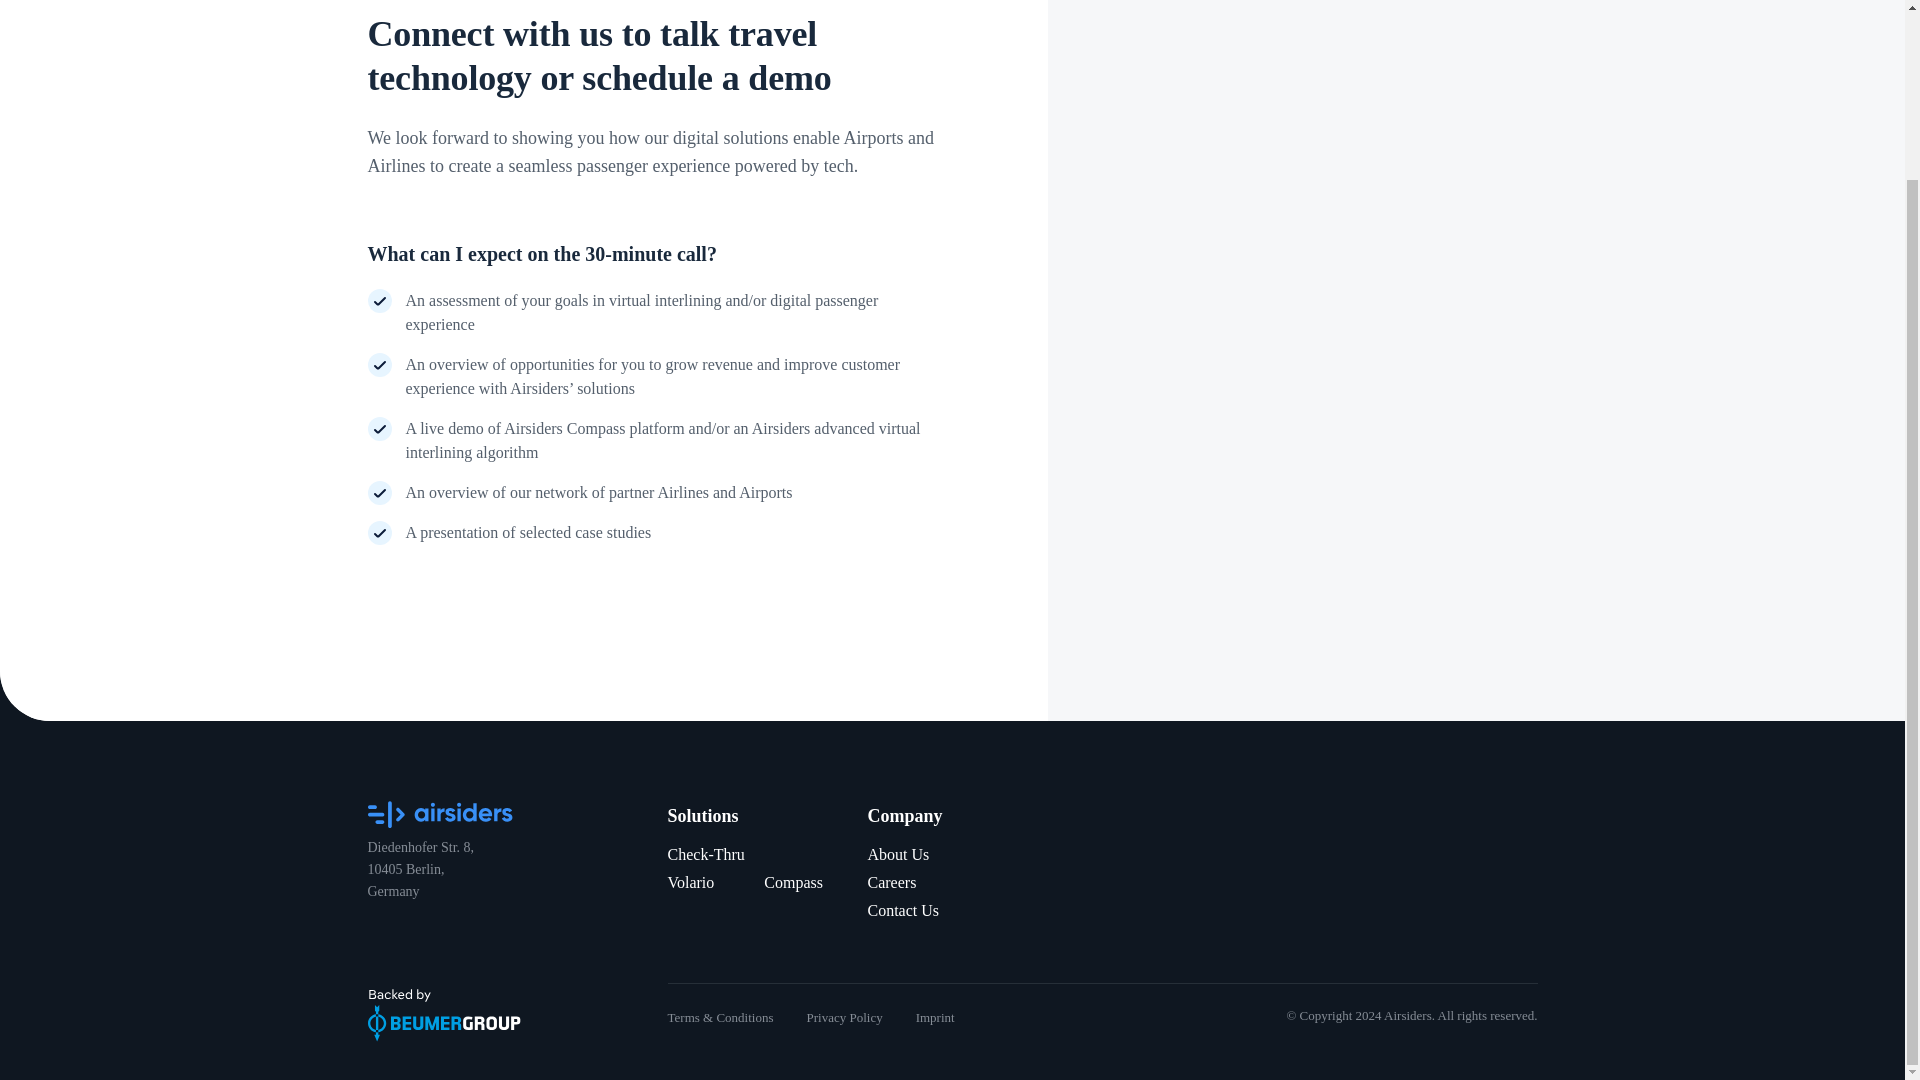 This screenshot has height=1080, width=1920. Describe the element at coordinates (898, 854) in the screenshot. I see `About Us` at that location.